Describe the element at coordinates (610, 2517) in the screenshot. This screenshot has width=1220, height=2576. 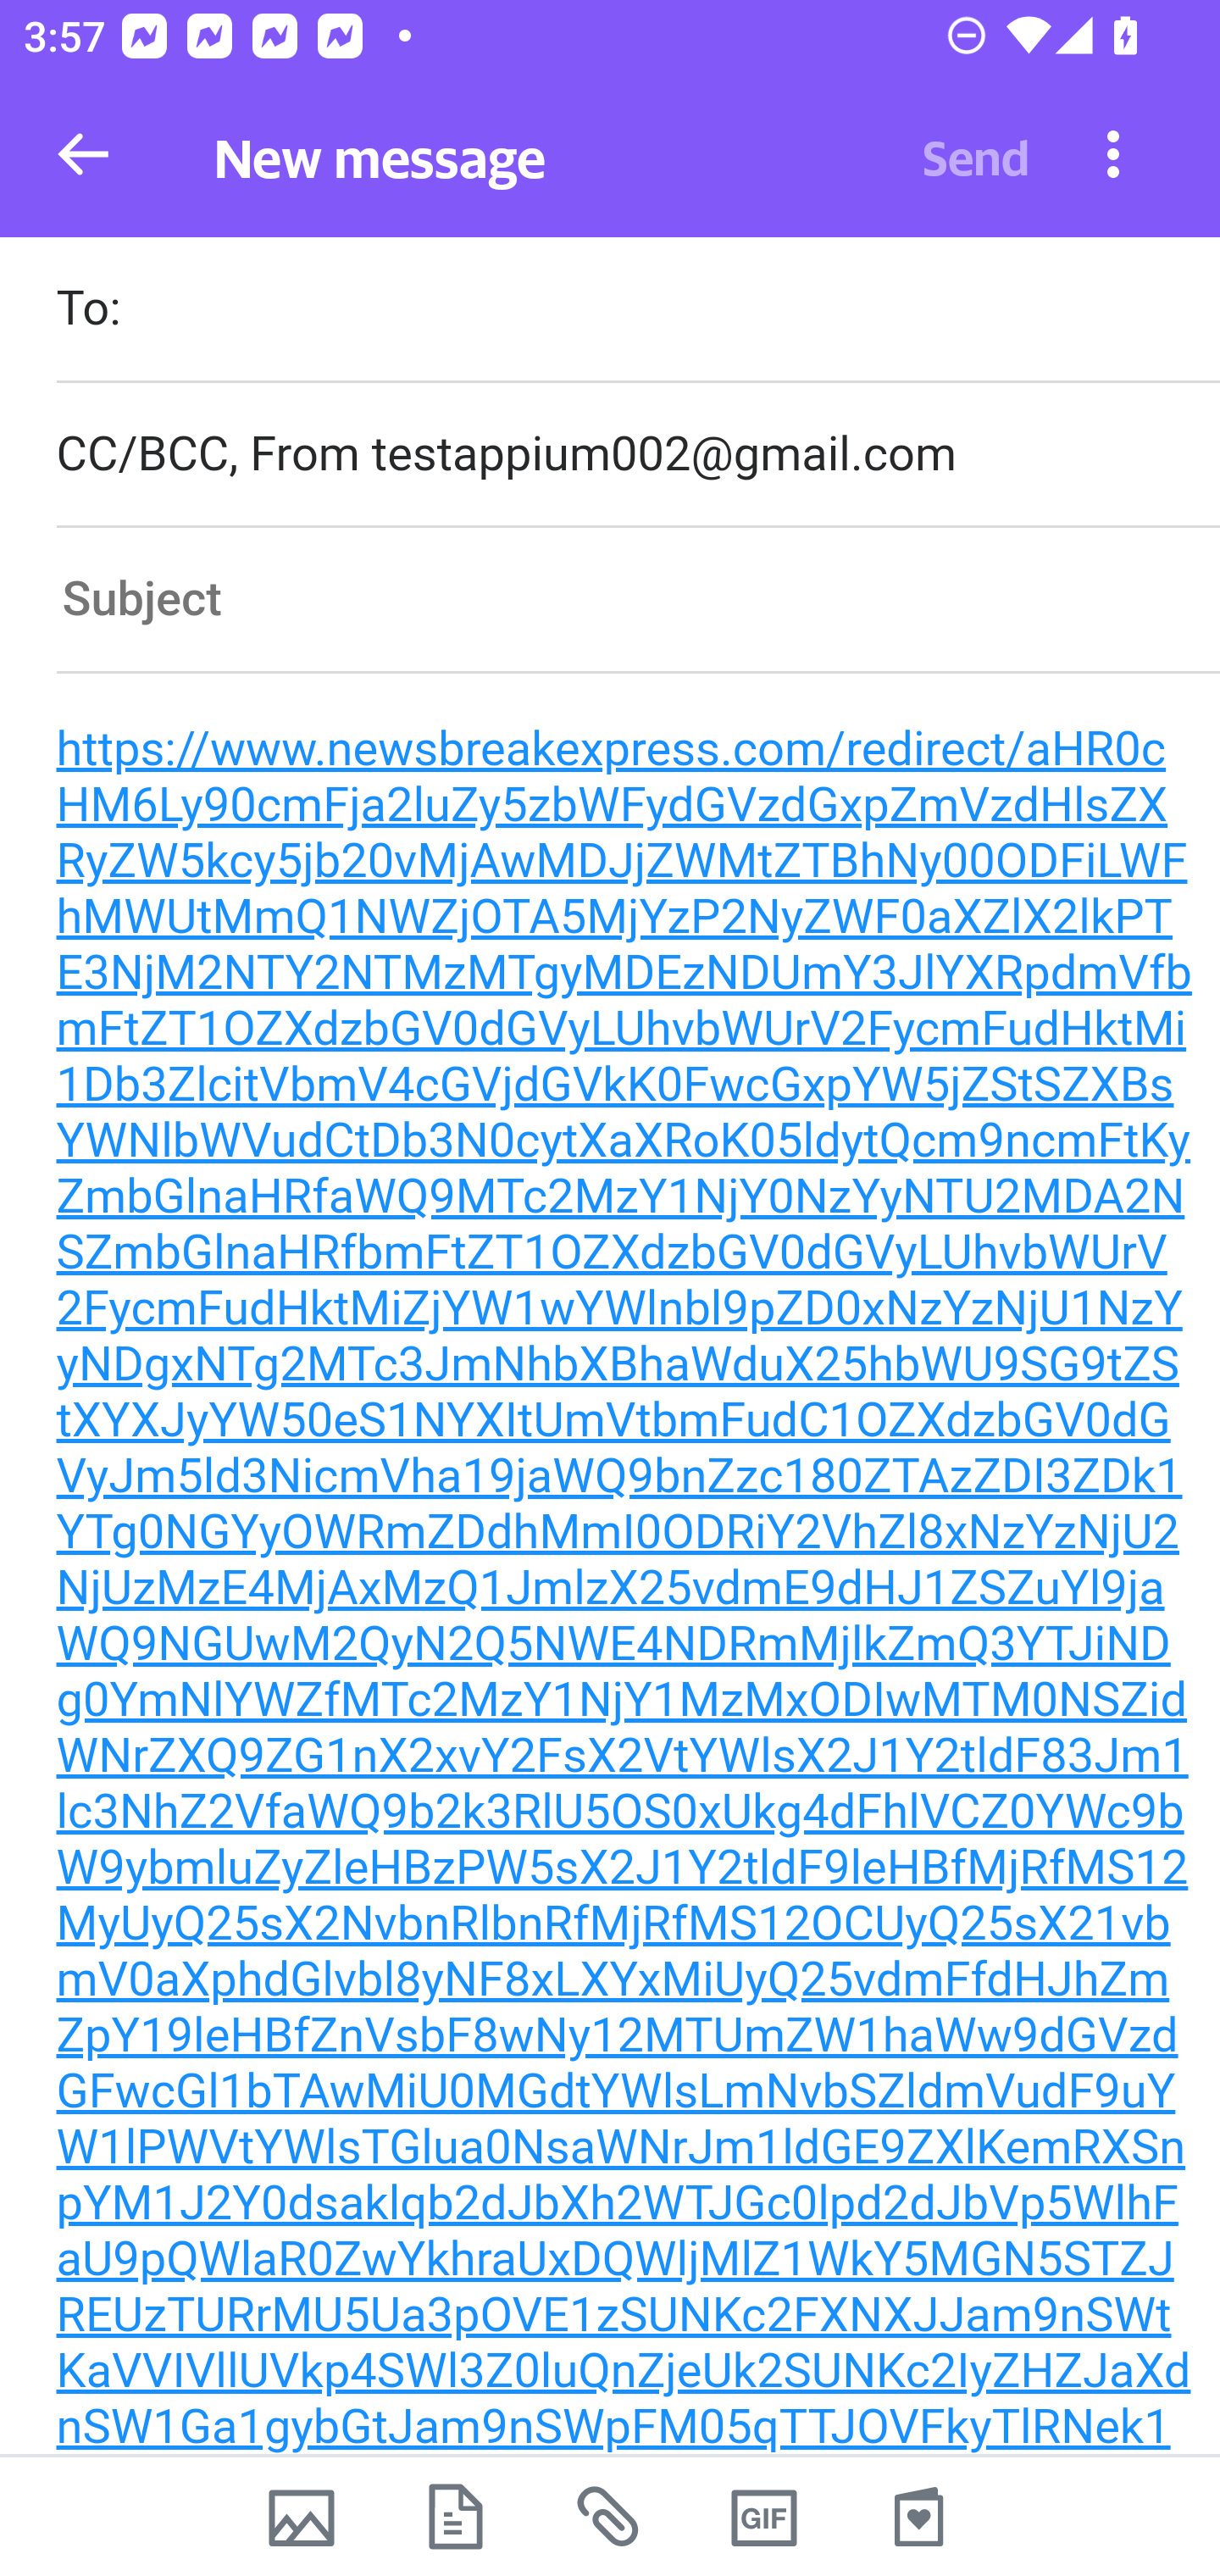
I see `Recent attachments from mail` at that location.